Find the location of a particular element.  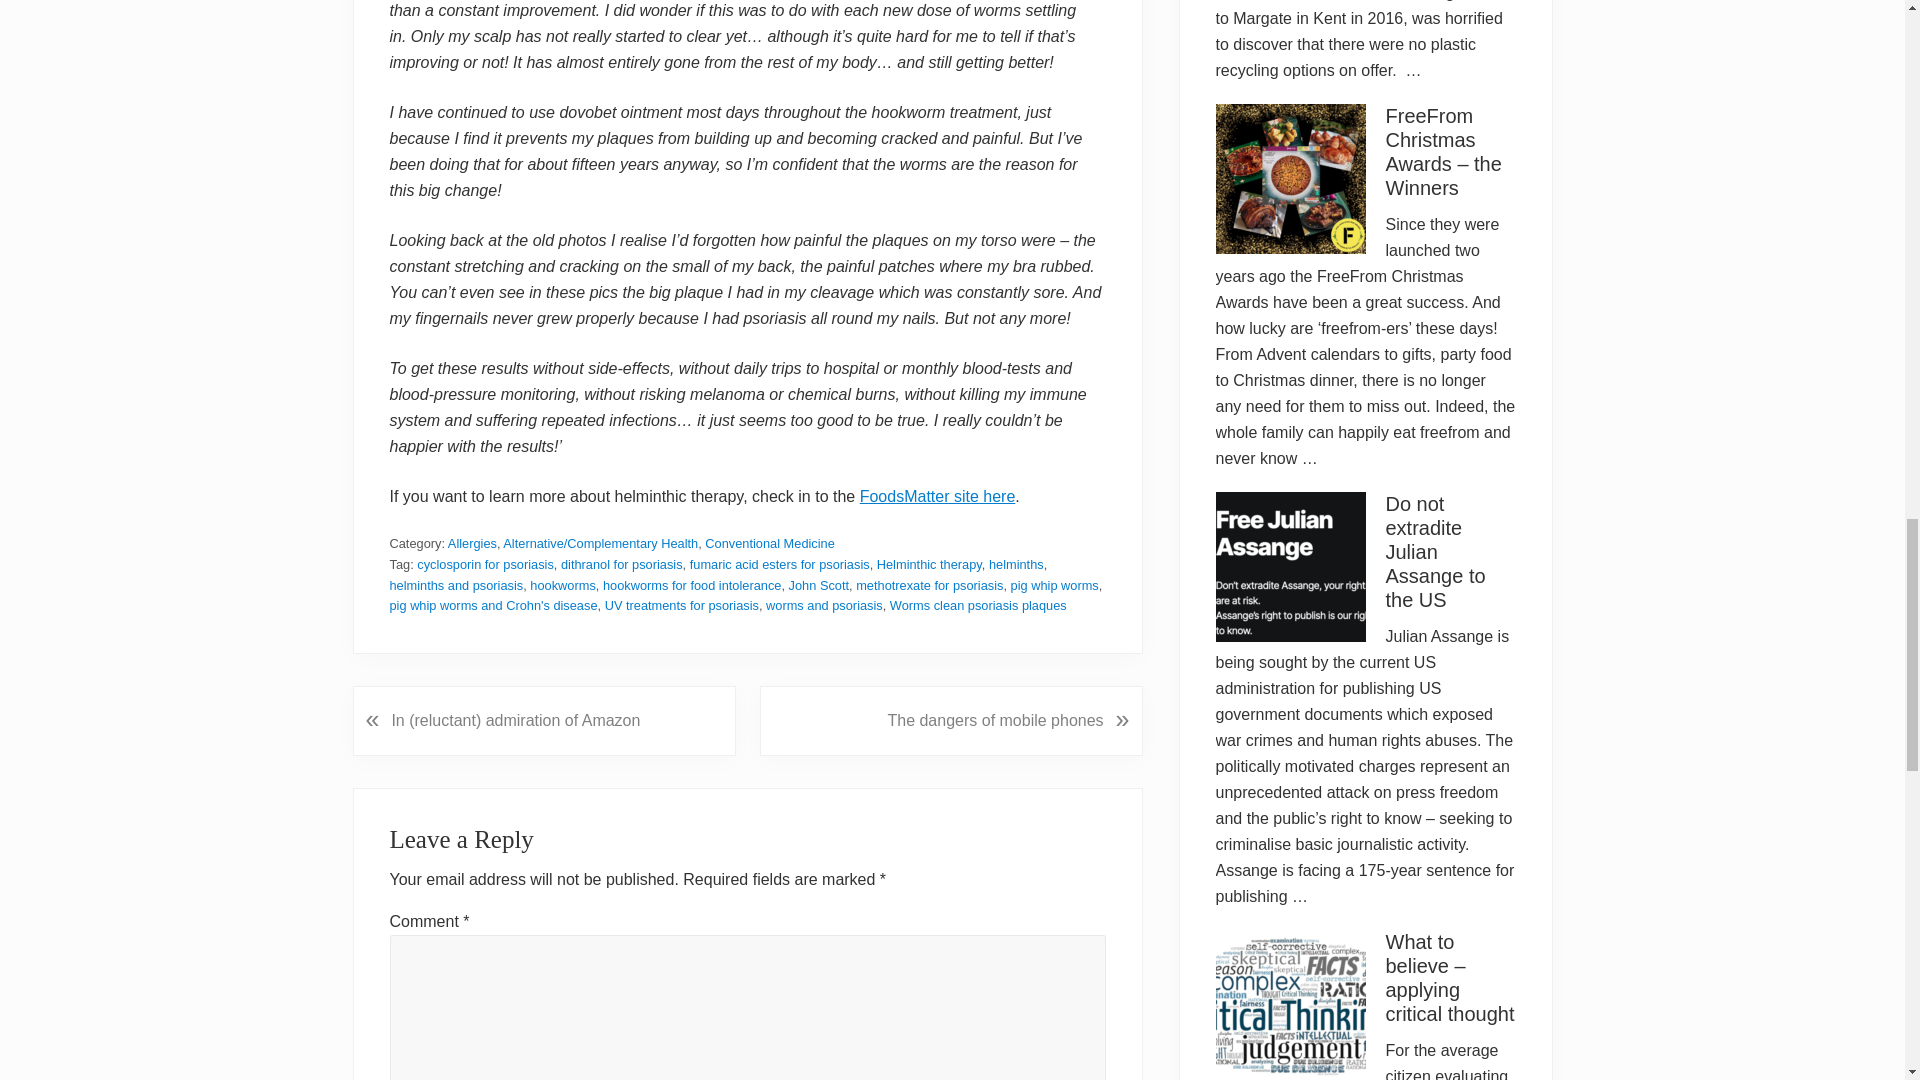

hookworms is located at coordinates (562, 584).